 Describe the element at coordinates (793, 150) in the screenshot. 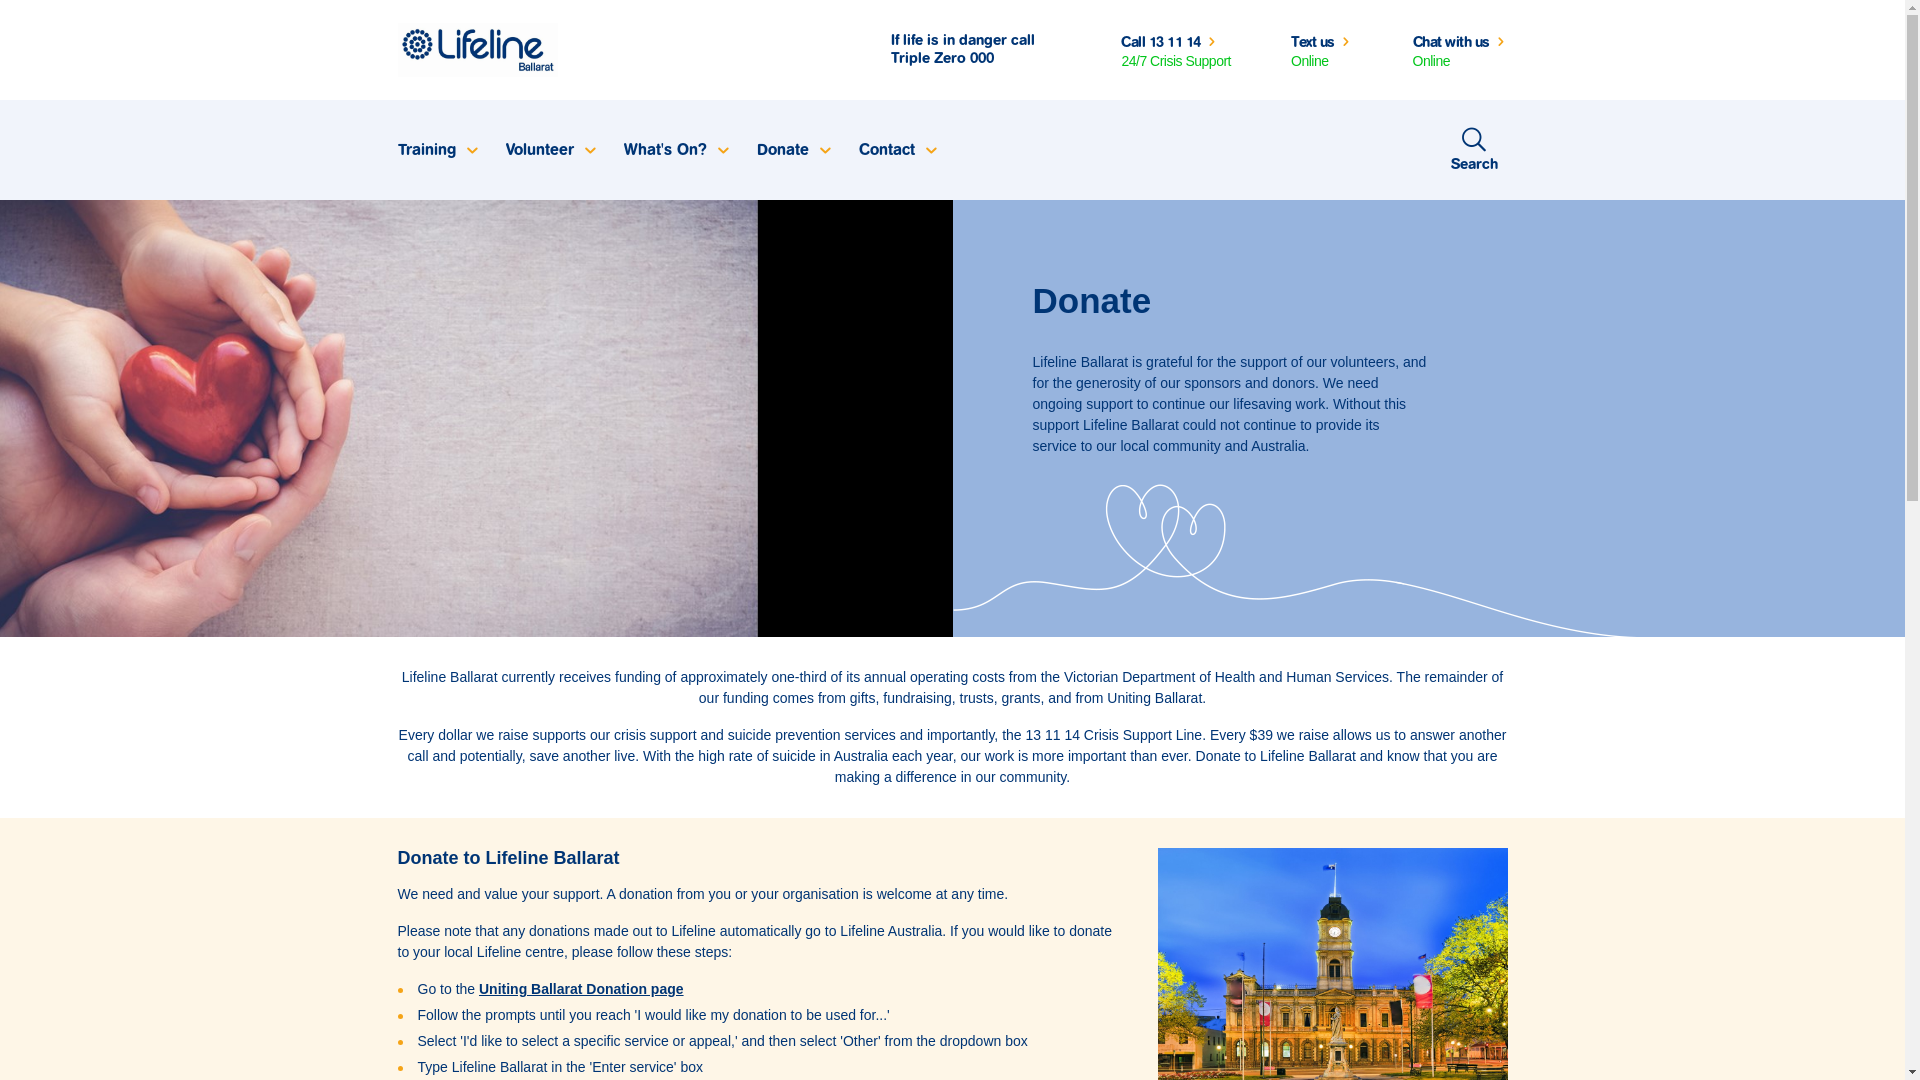

I see `Donate` at that location.